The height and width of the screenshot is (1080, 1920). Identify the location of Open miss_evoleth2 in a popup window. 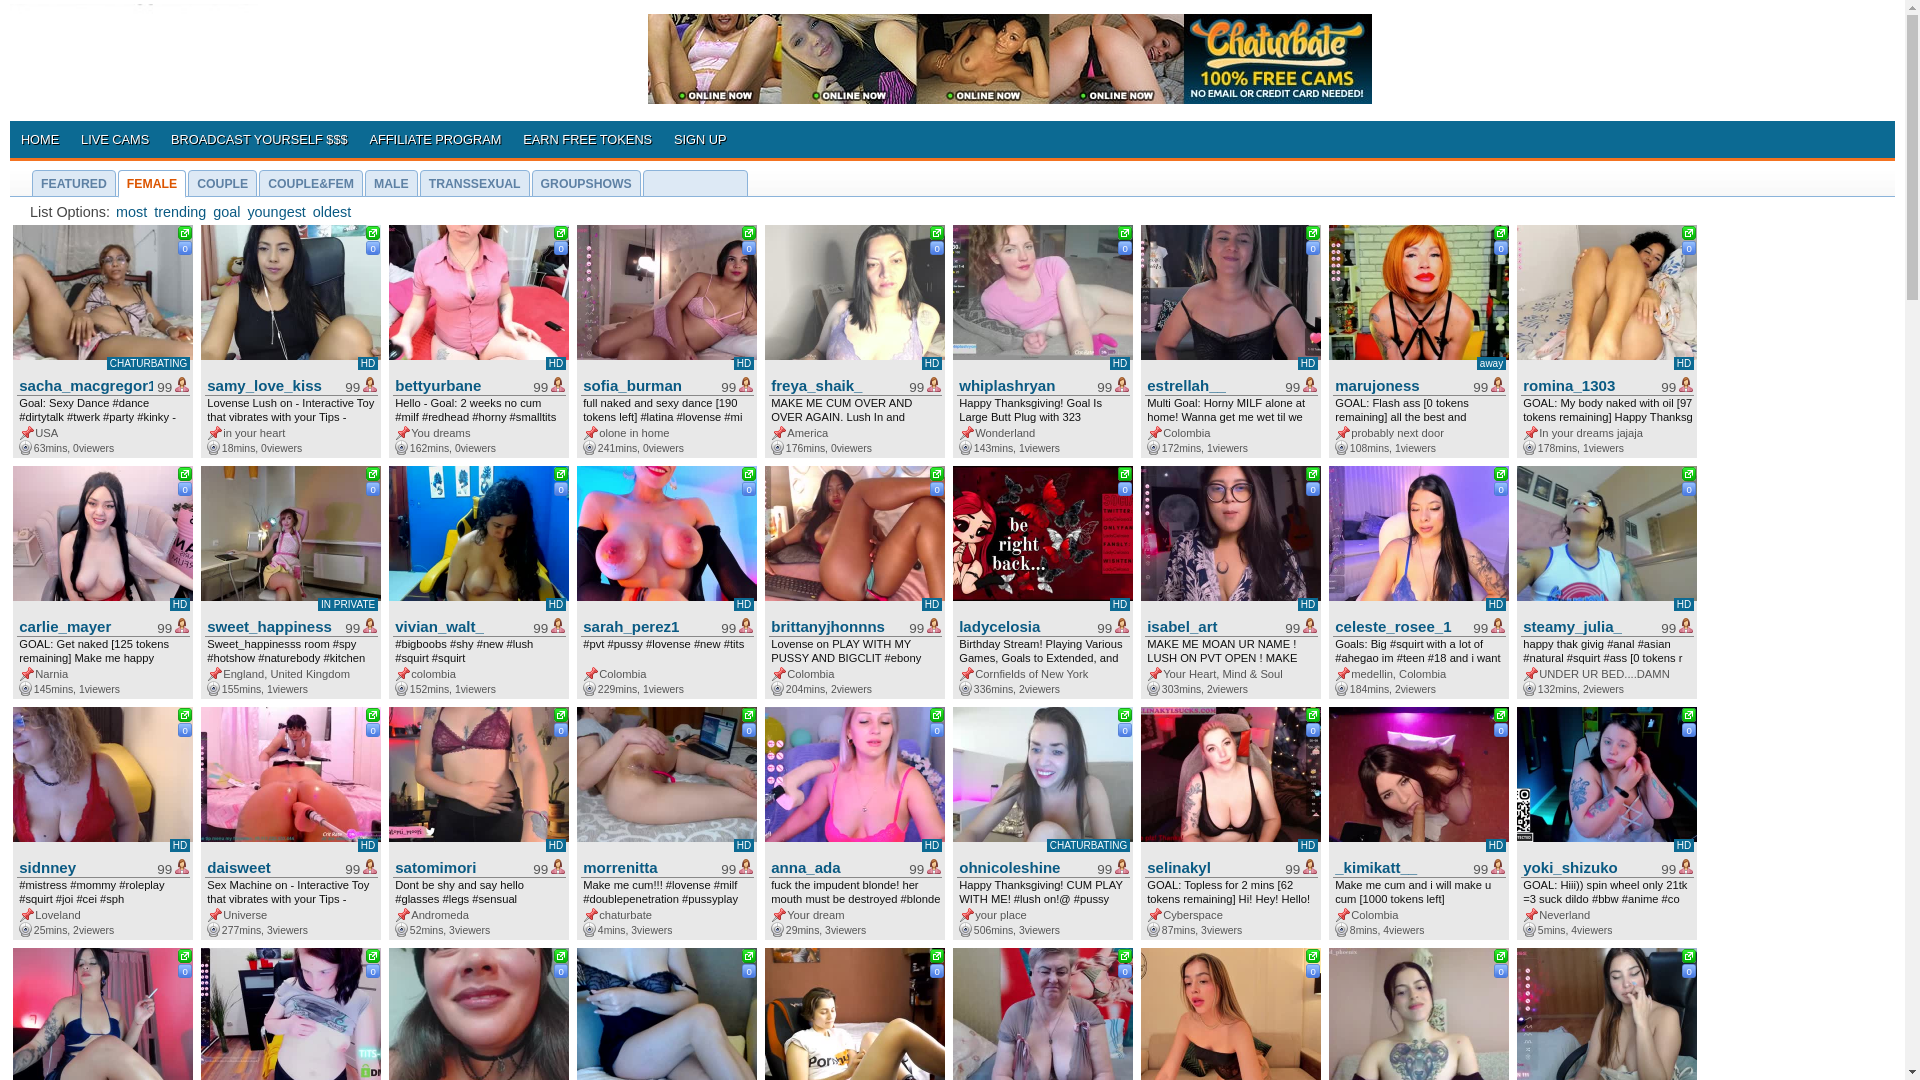
(563, 958).